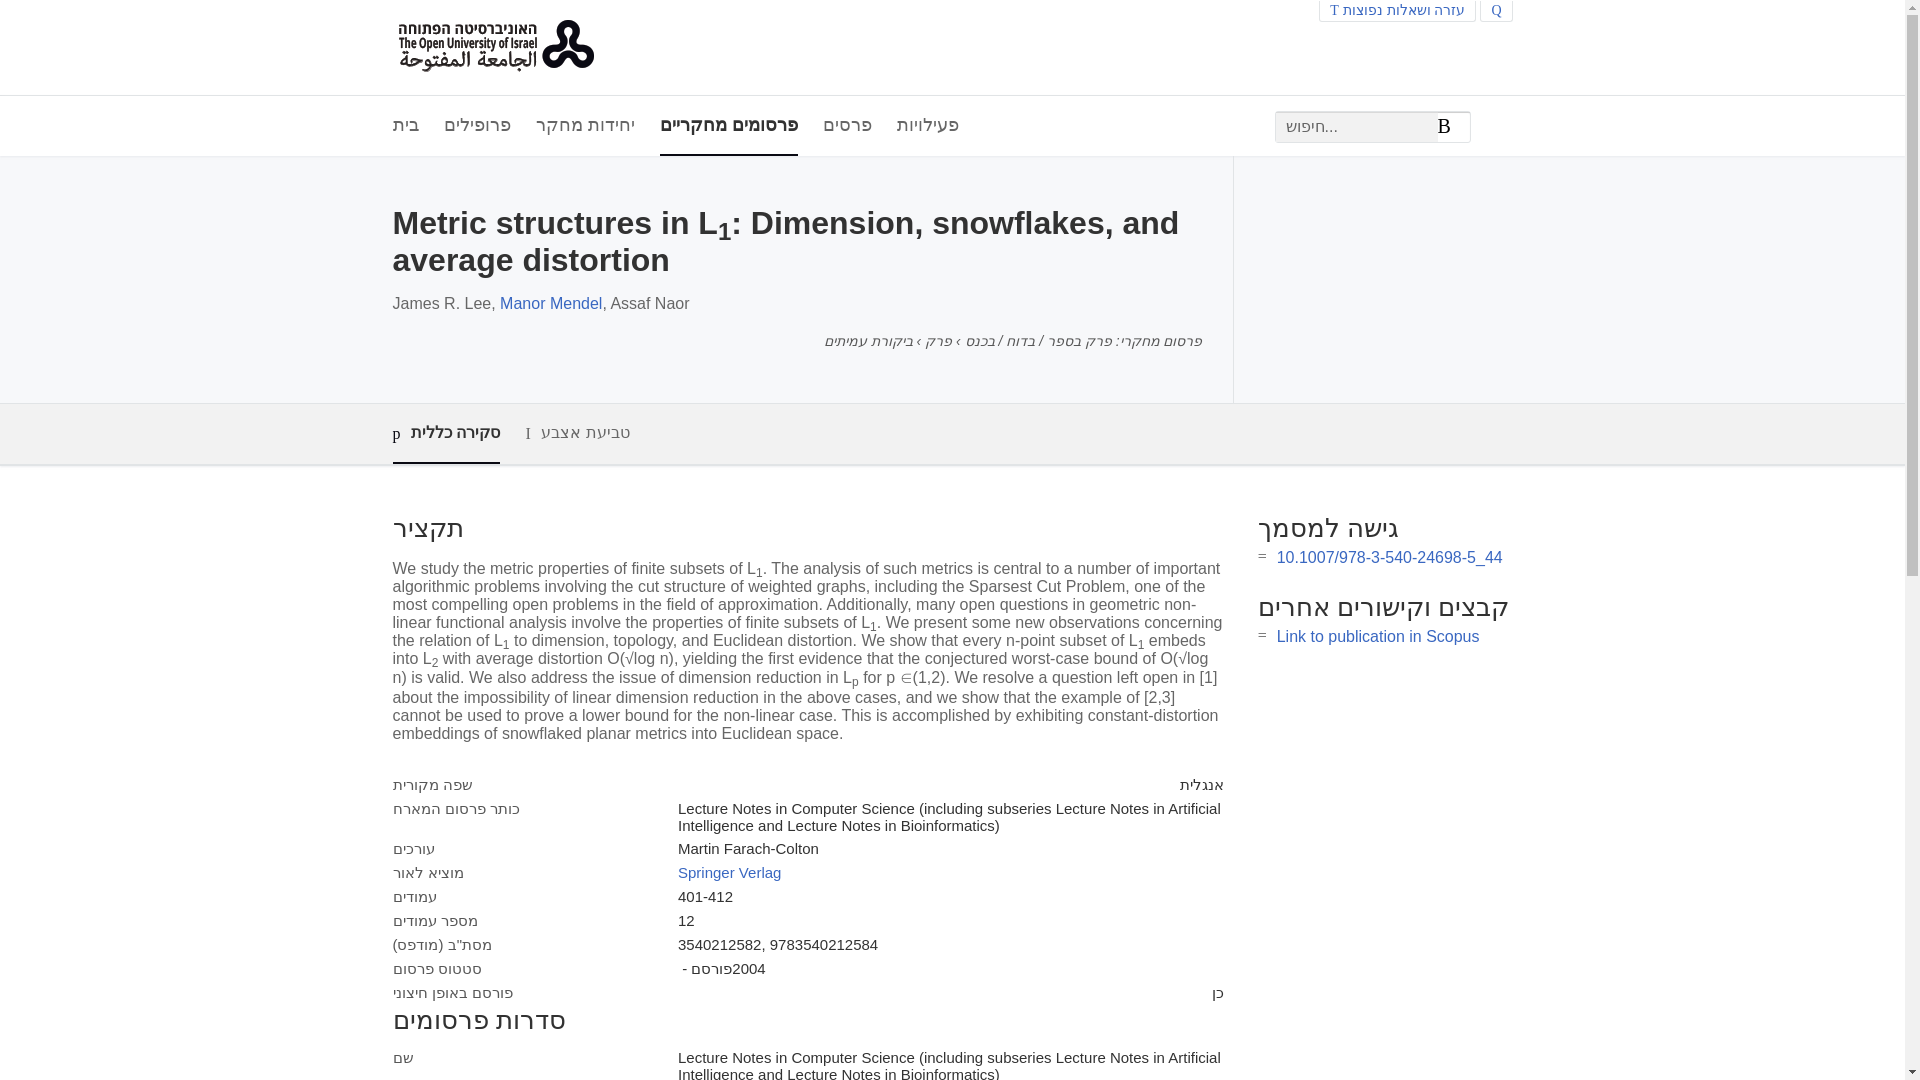  I want to click on Springer Verlag, so click(729, 872).